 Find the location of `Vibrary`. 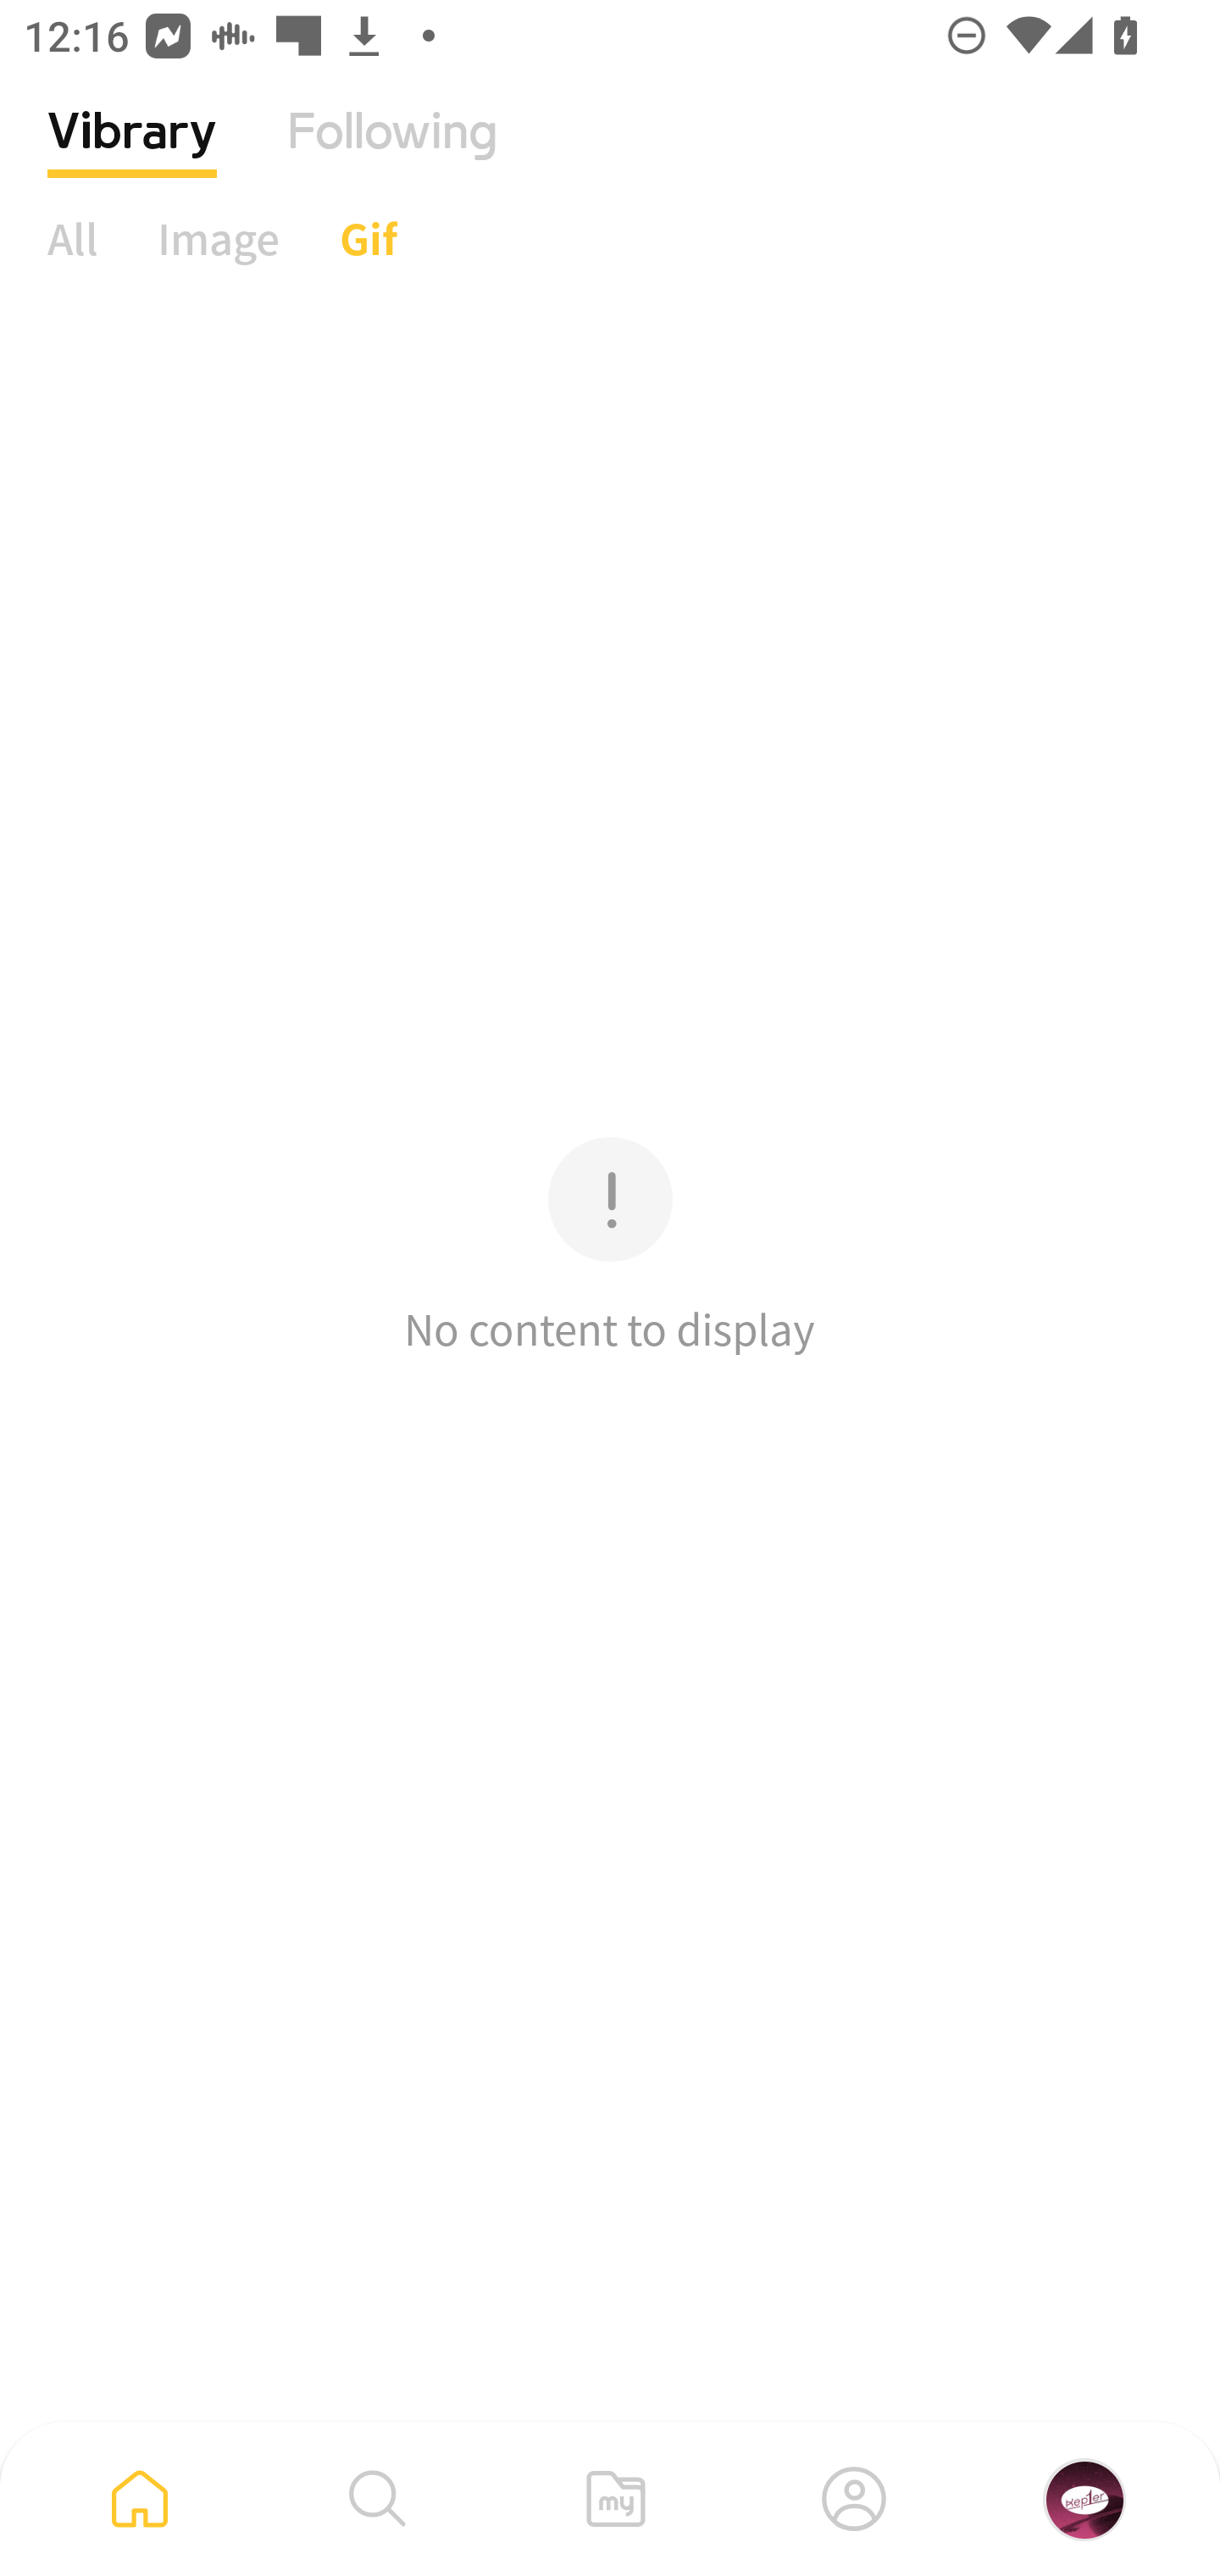

Vibrary is located at coordinates (132, 157).